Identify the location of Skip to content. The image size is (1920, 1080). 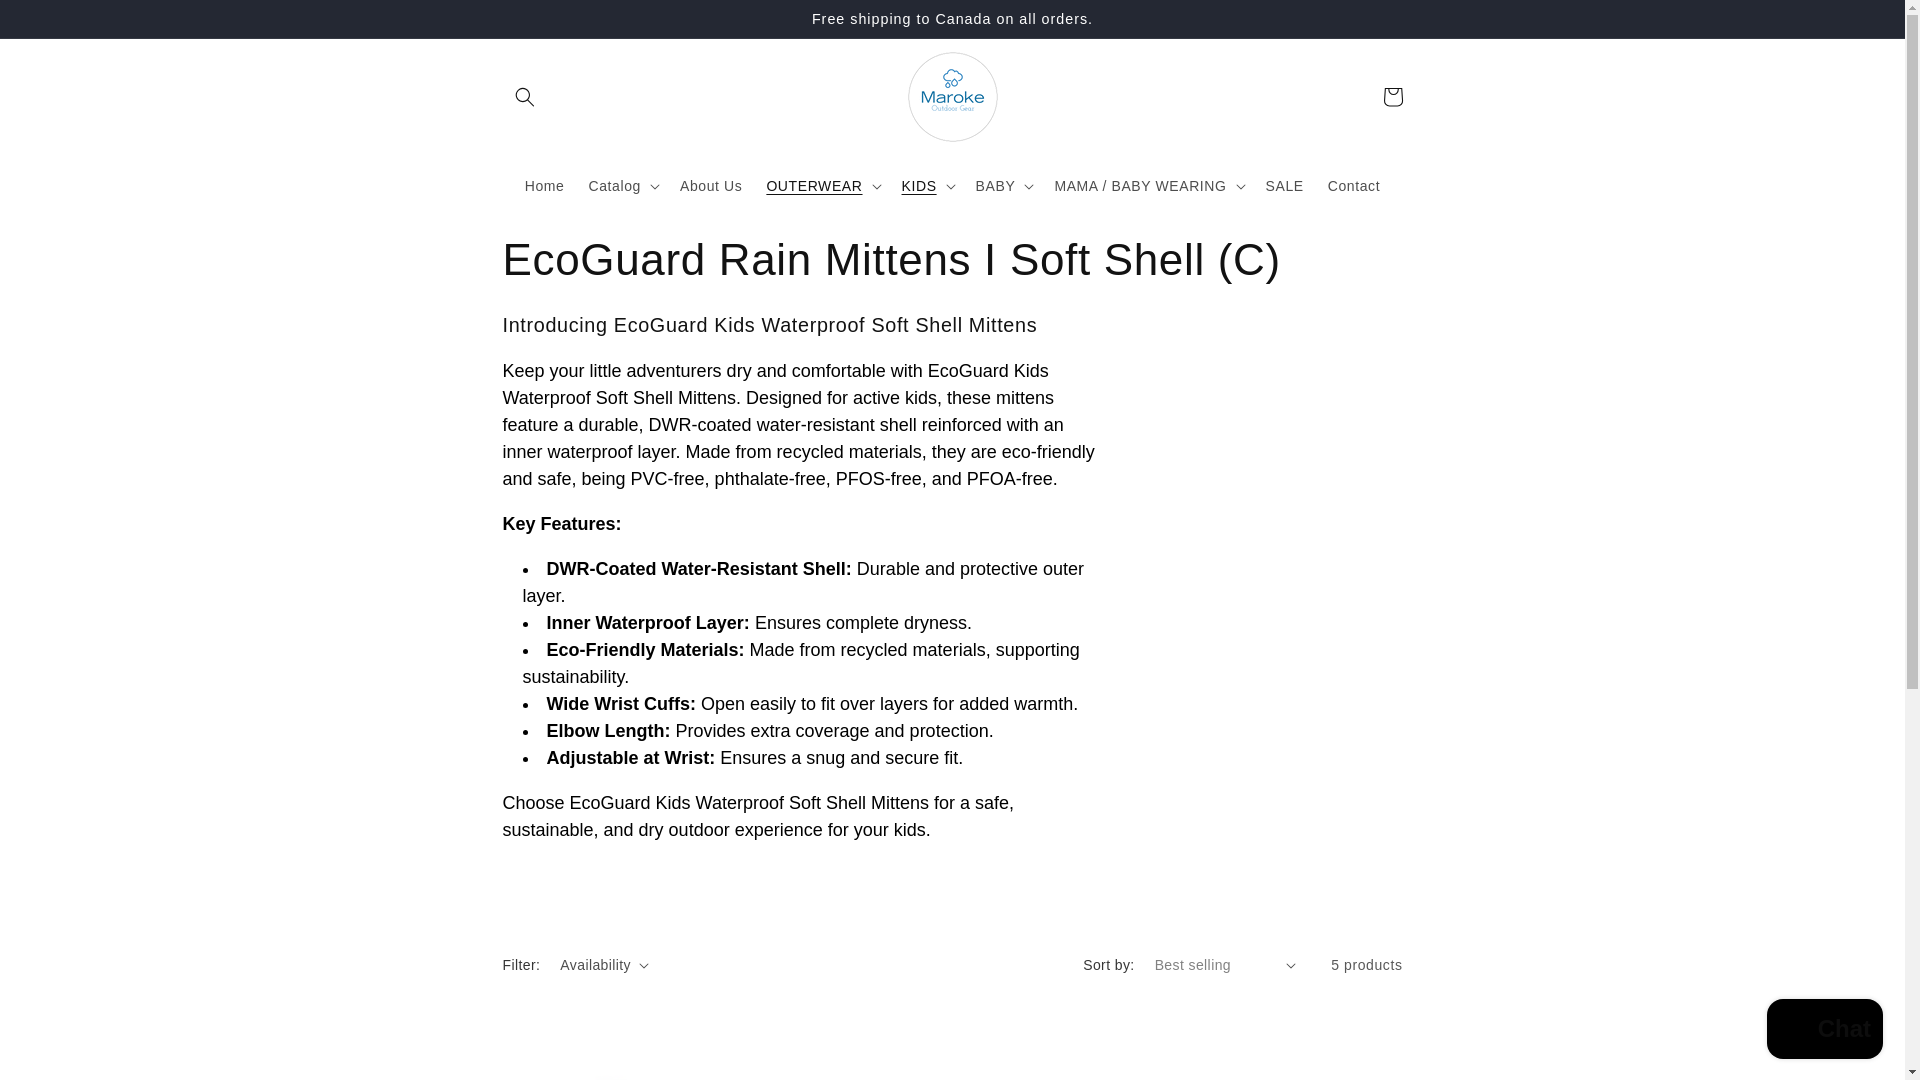
(60, 23).